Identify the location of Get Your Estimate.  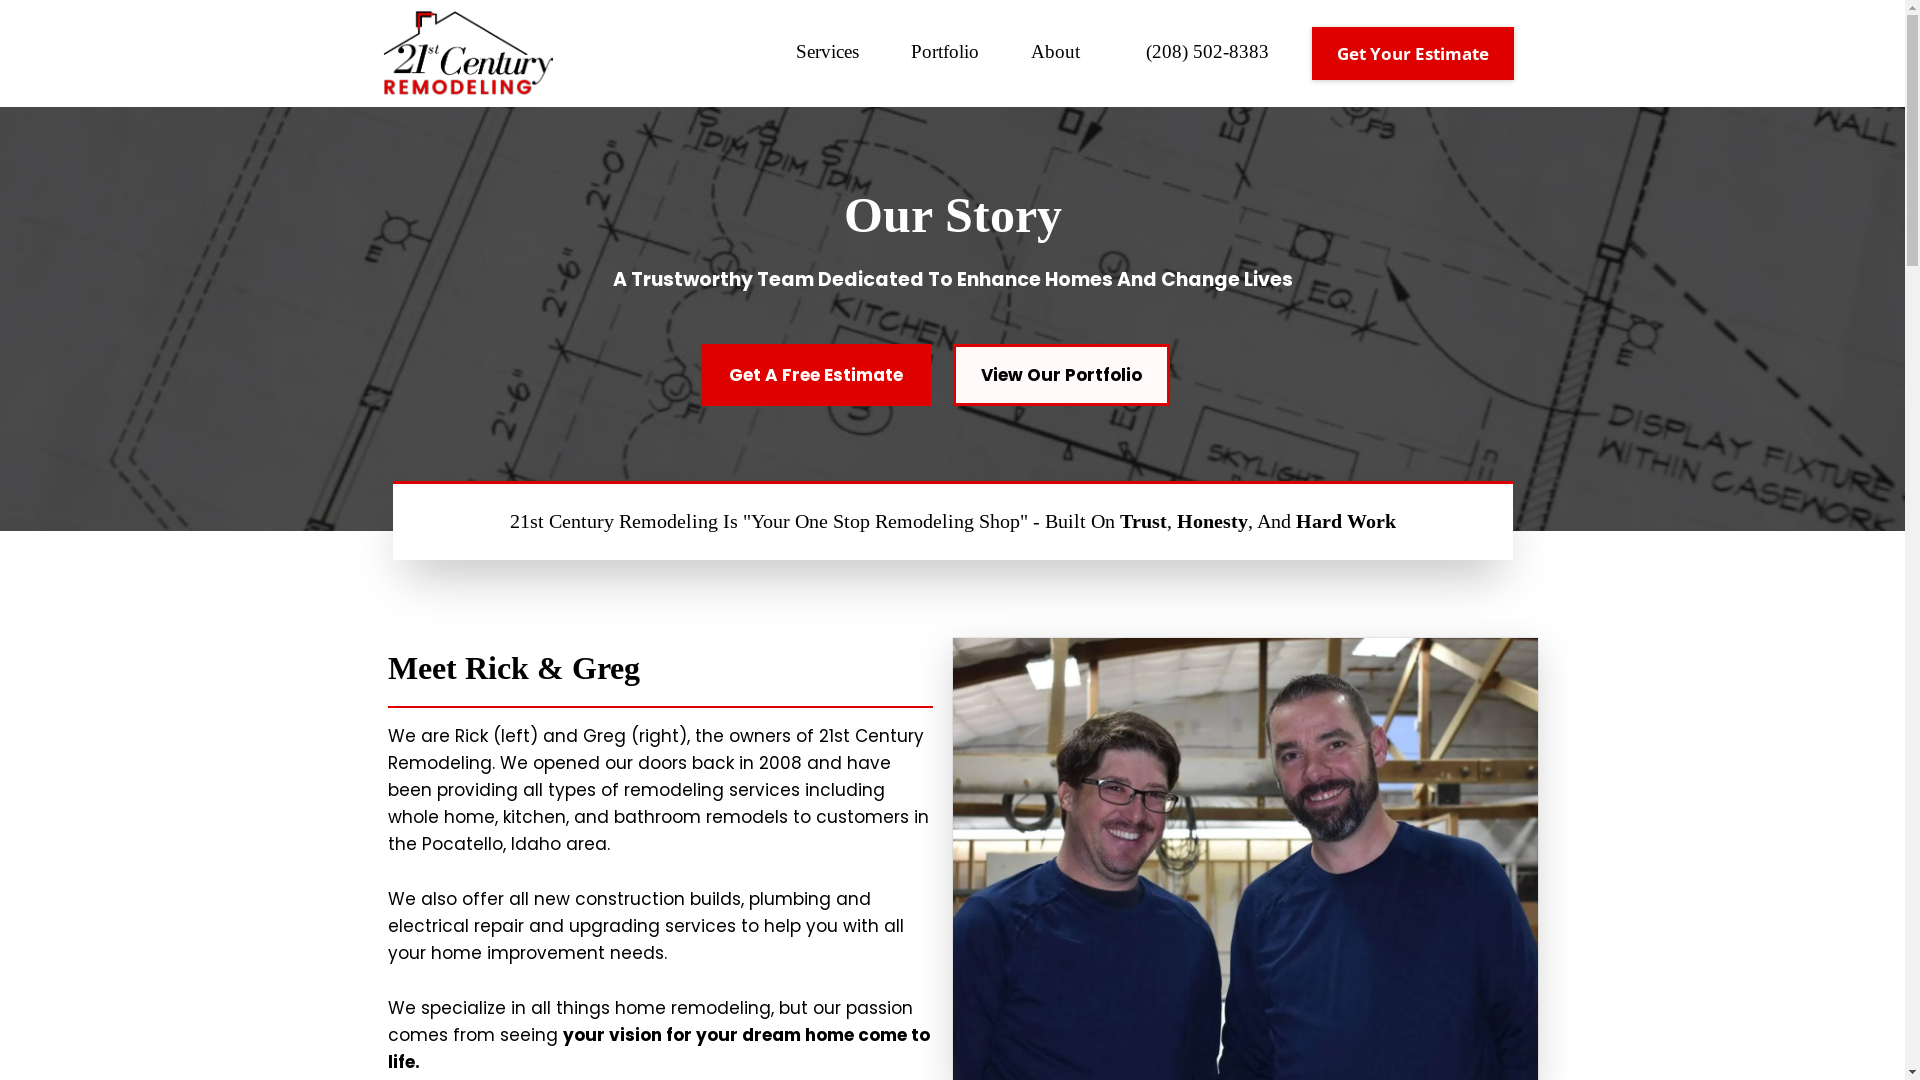
(1413, 54).